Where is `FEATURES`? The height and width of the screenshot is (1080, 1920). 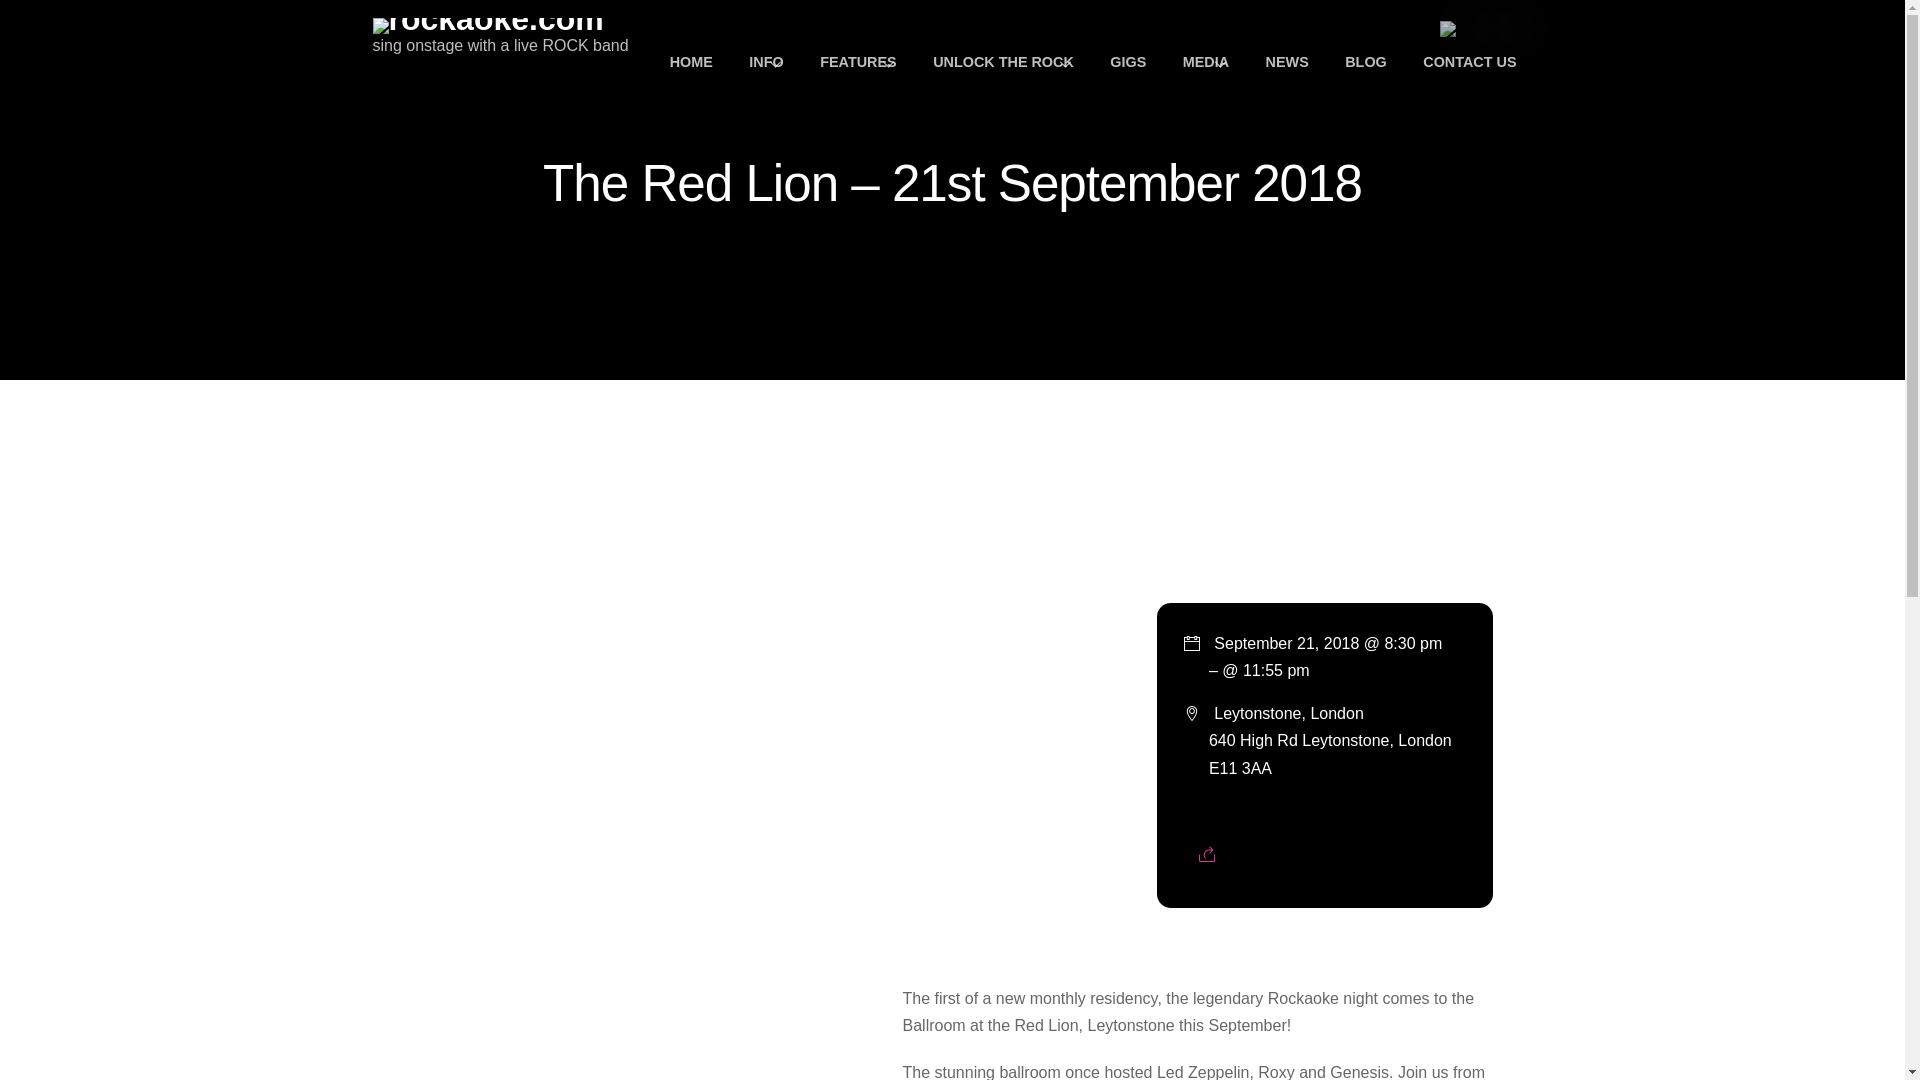
FEATURES is located at coordinates (858, 62).